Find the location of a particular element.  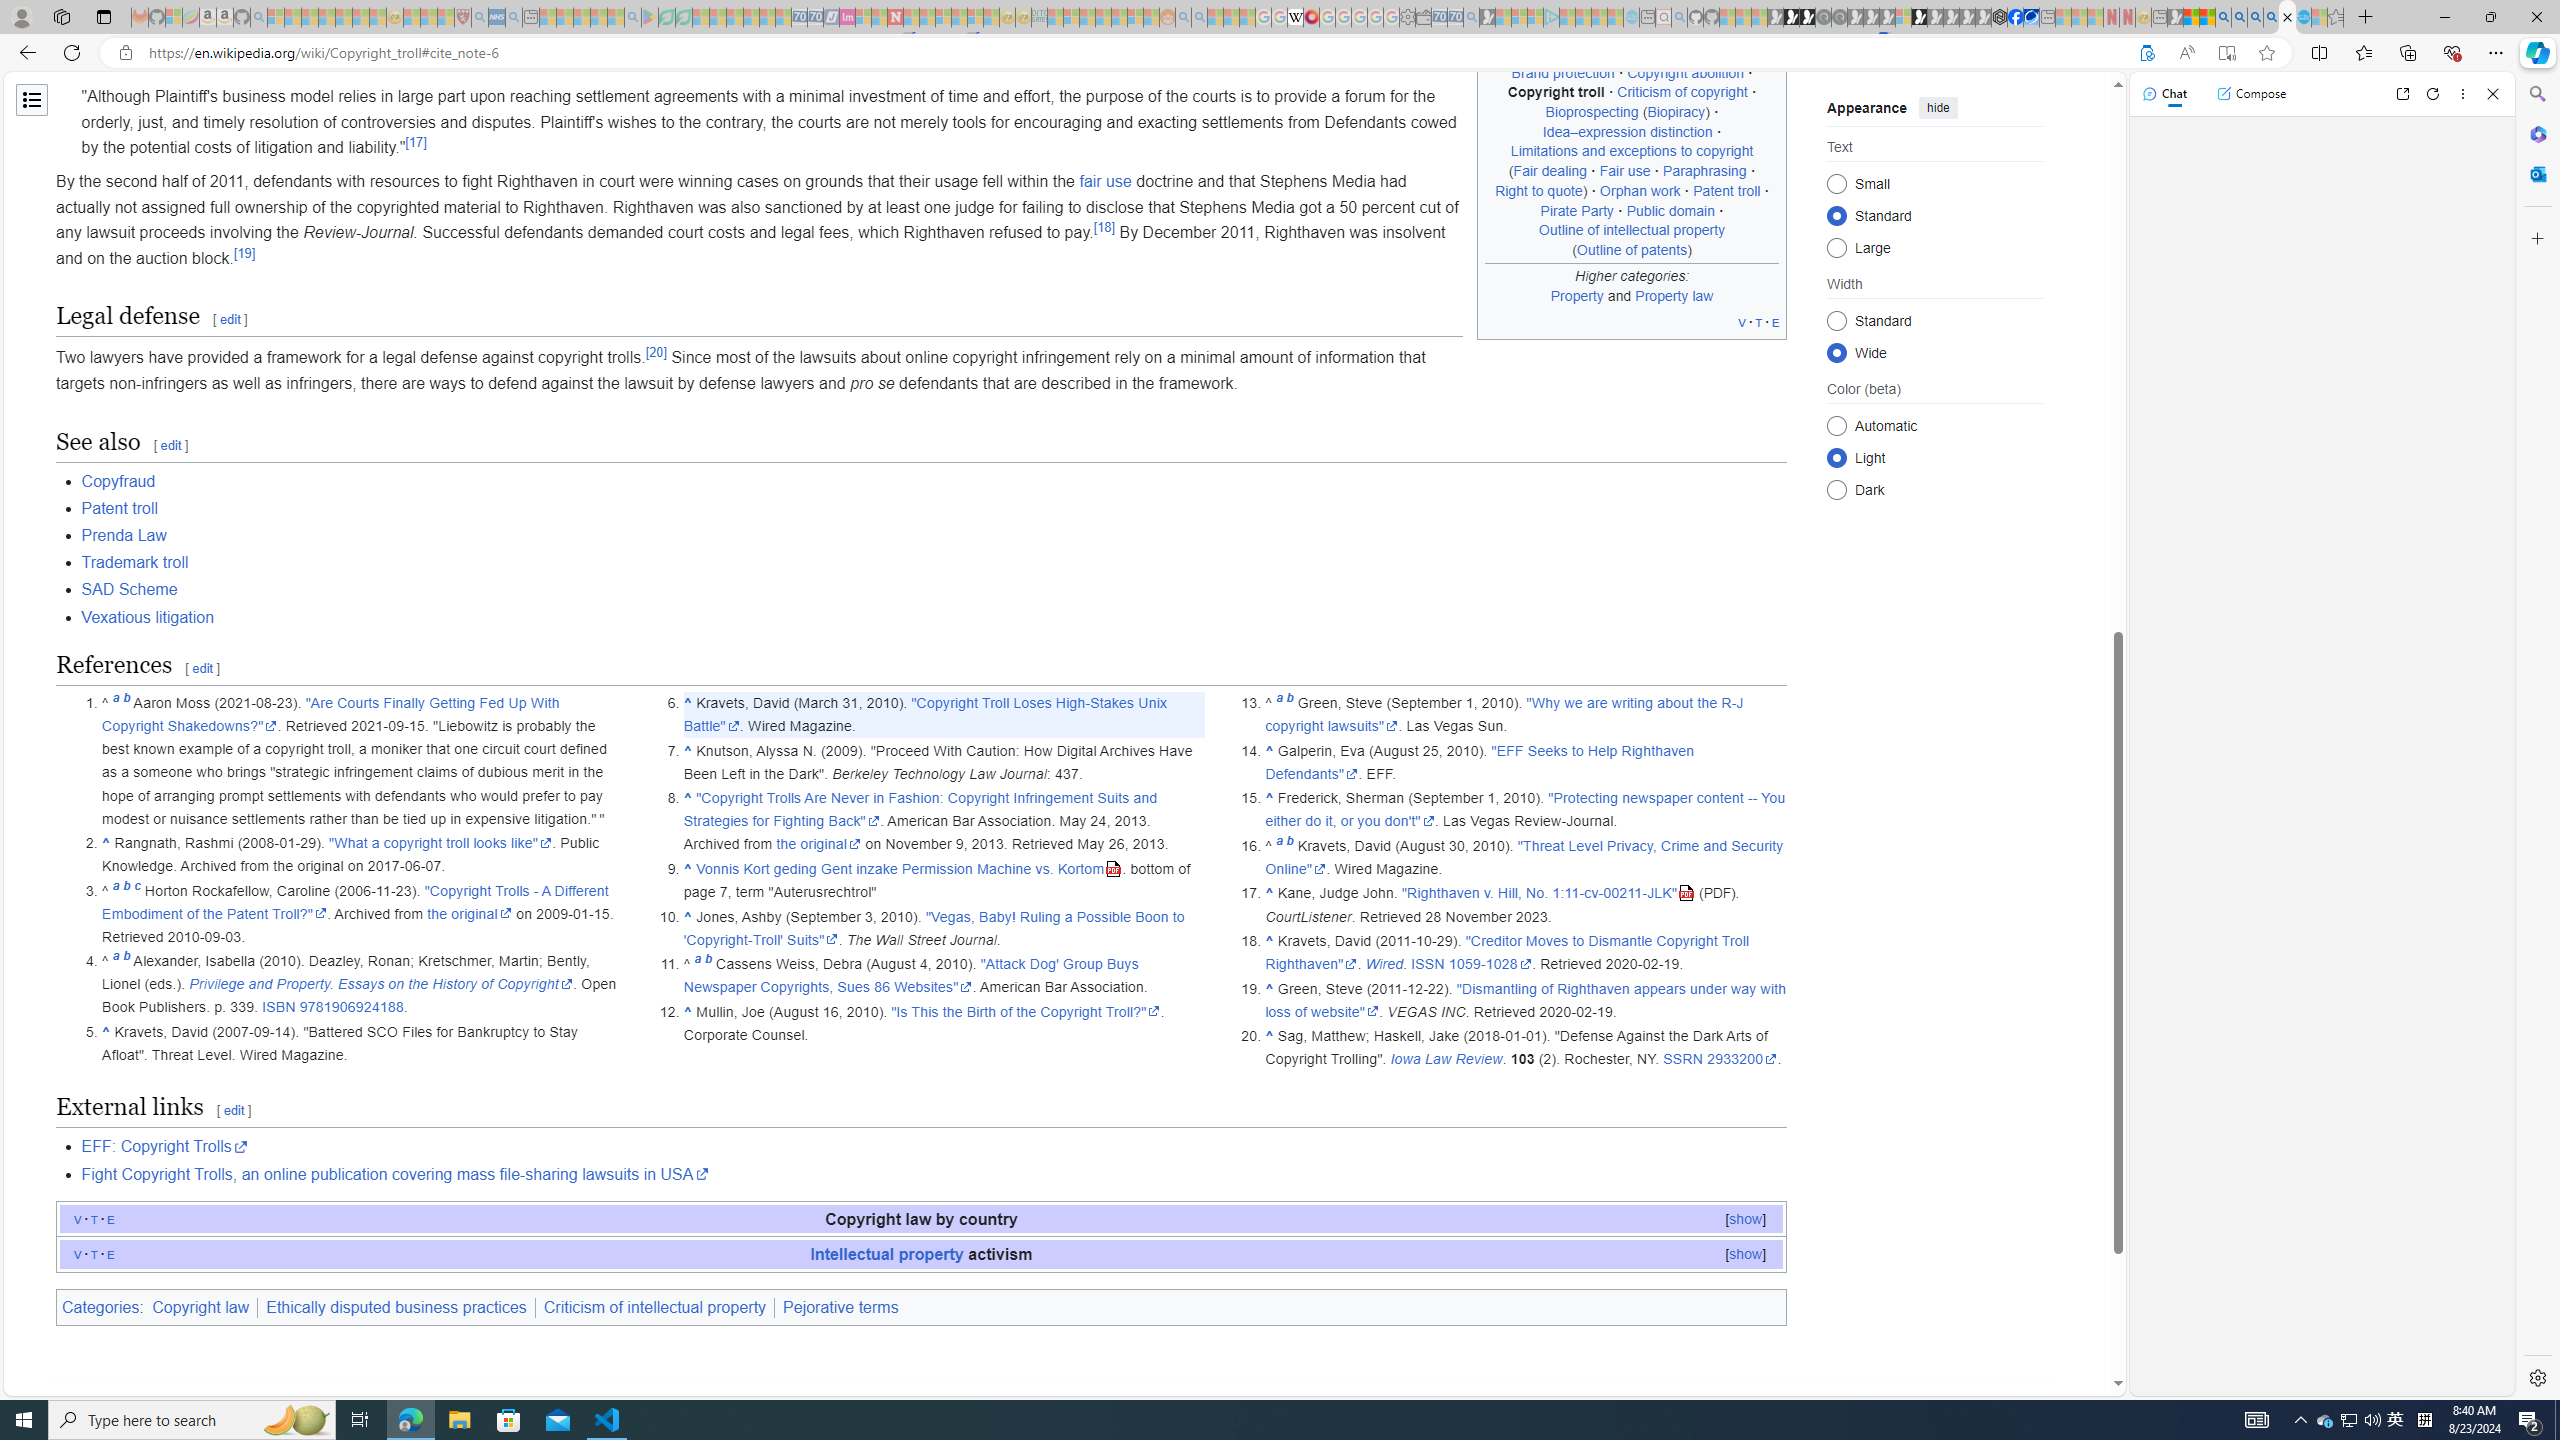

Outline of patents is located at coordinates (1632, 248).